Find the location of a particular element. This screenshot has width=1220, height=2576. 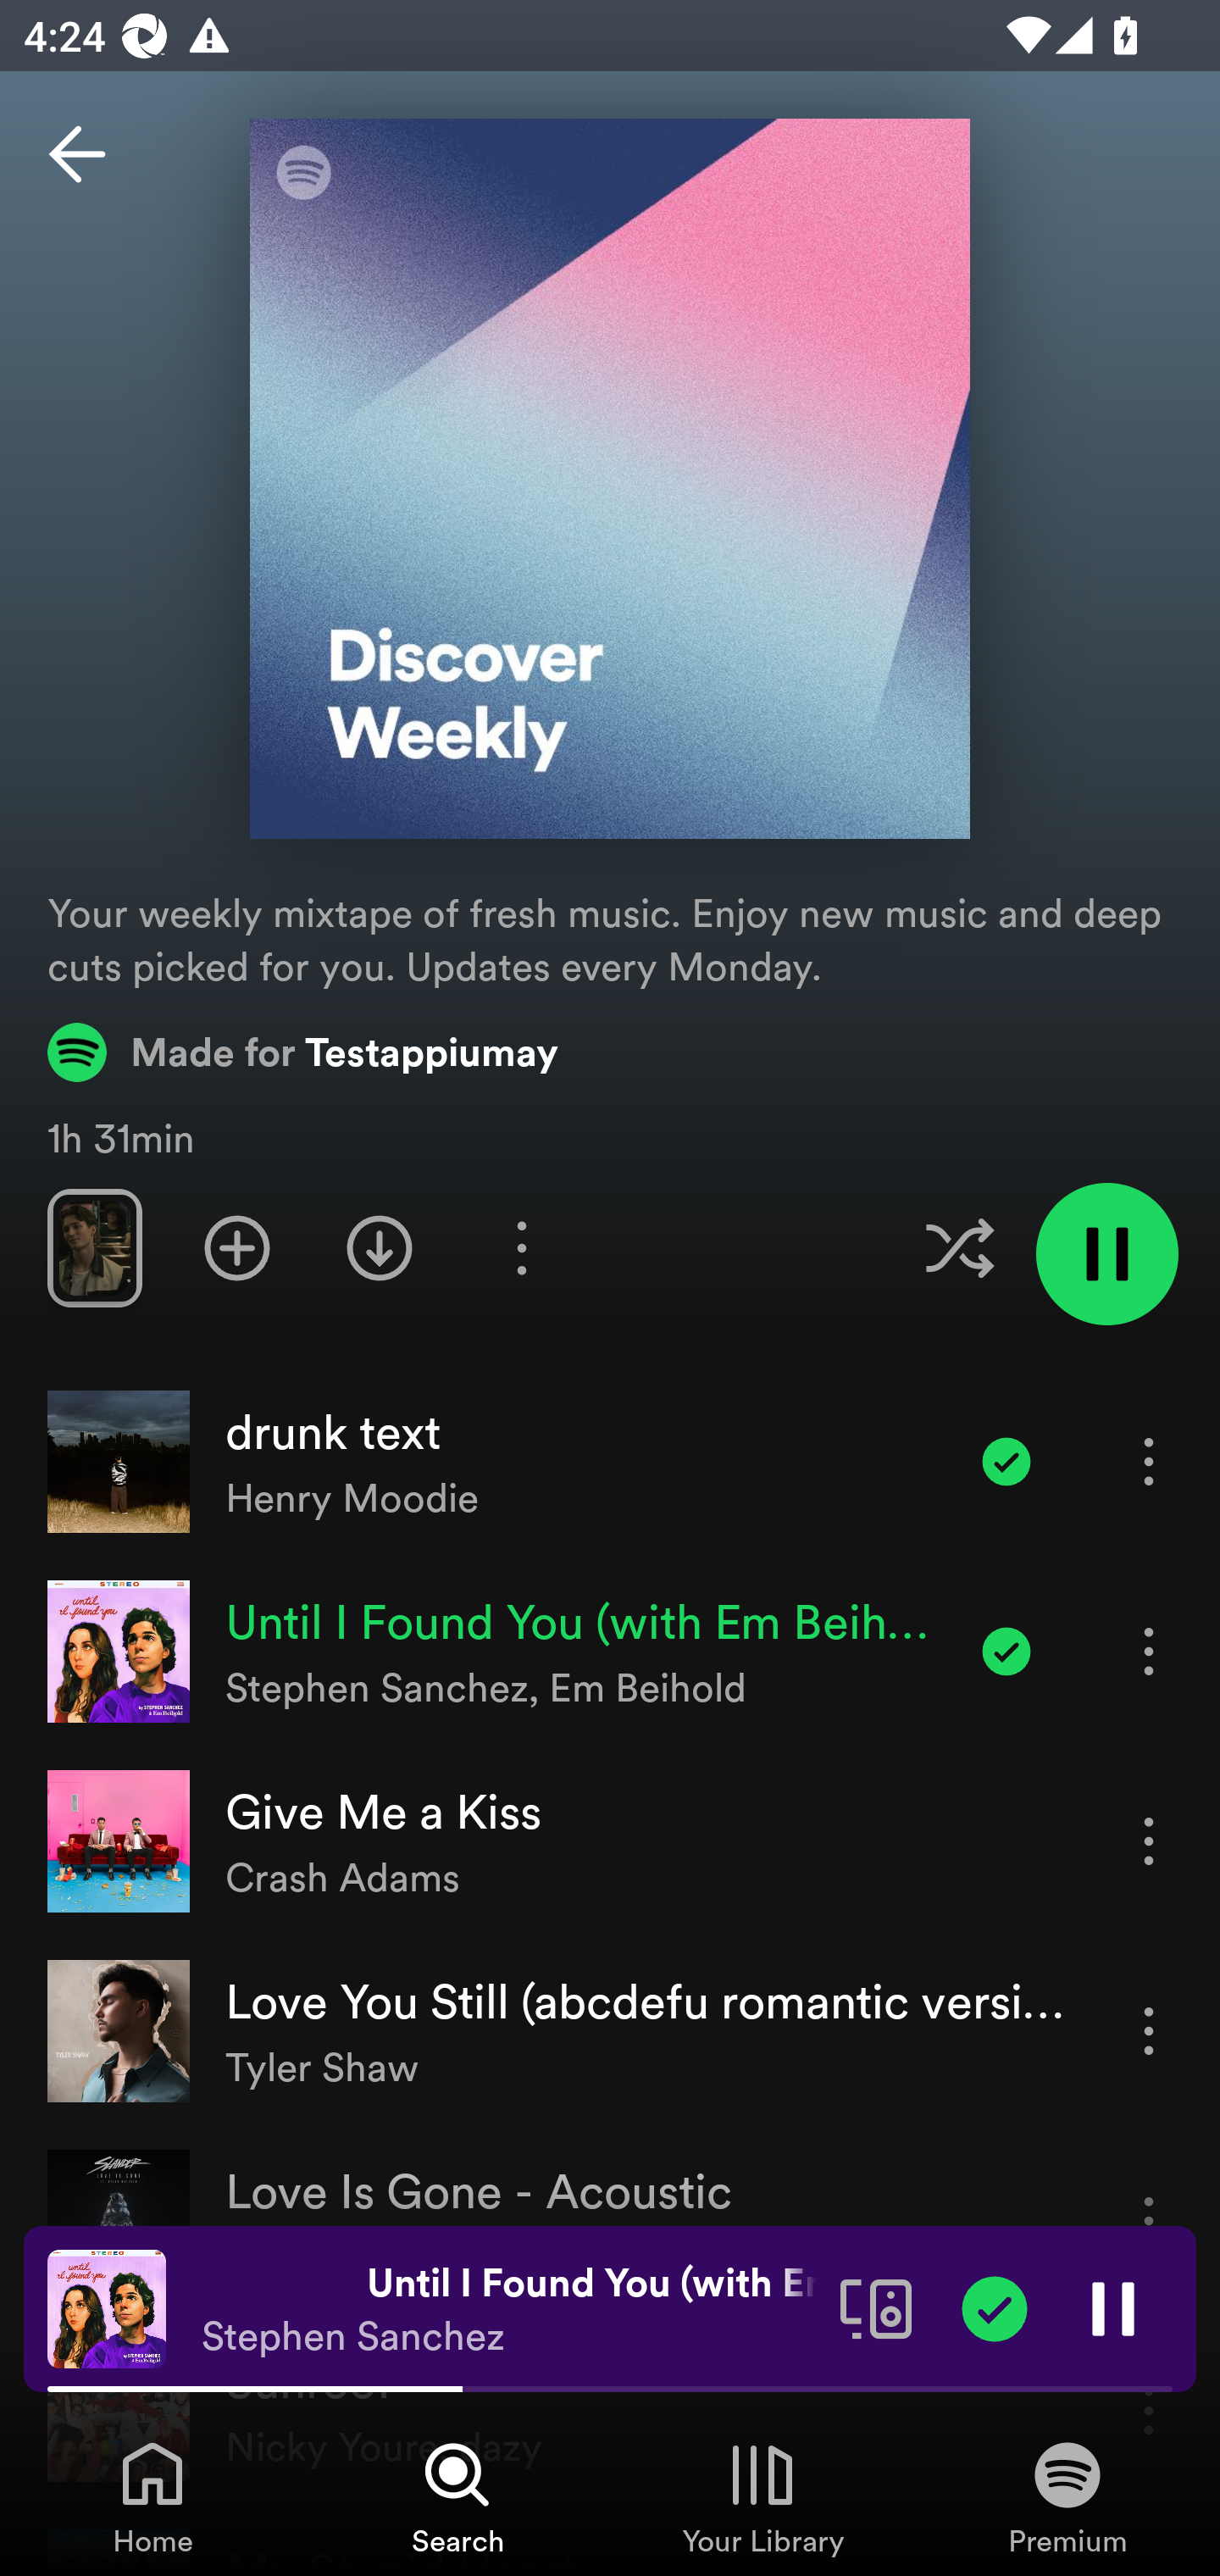

Pause is located at coordinates (1113, 2307).